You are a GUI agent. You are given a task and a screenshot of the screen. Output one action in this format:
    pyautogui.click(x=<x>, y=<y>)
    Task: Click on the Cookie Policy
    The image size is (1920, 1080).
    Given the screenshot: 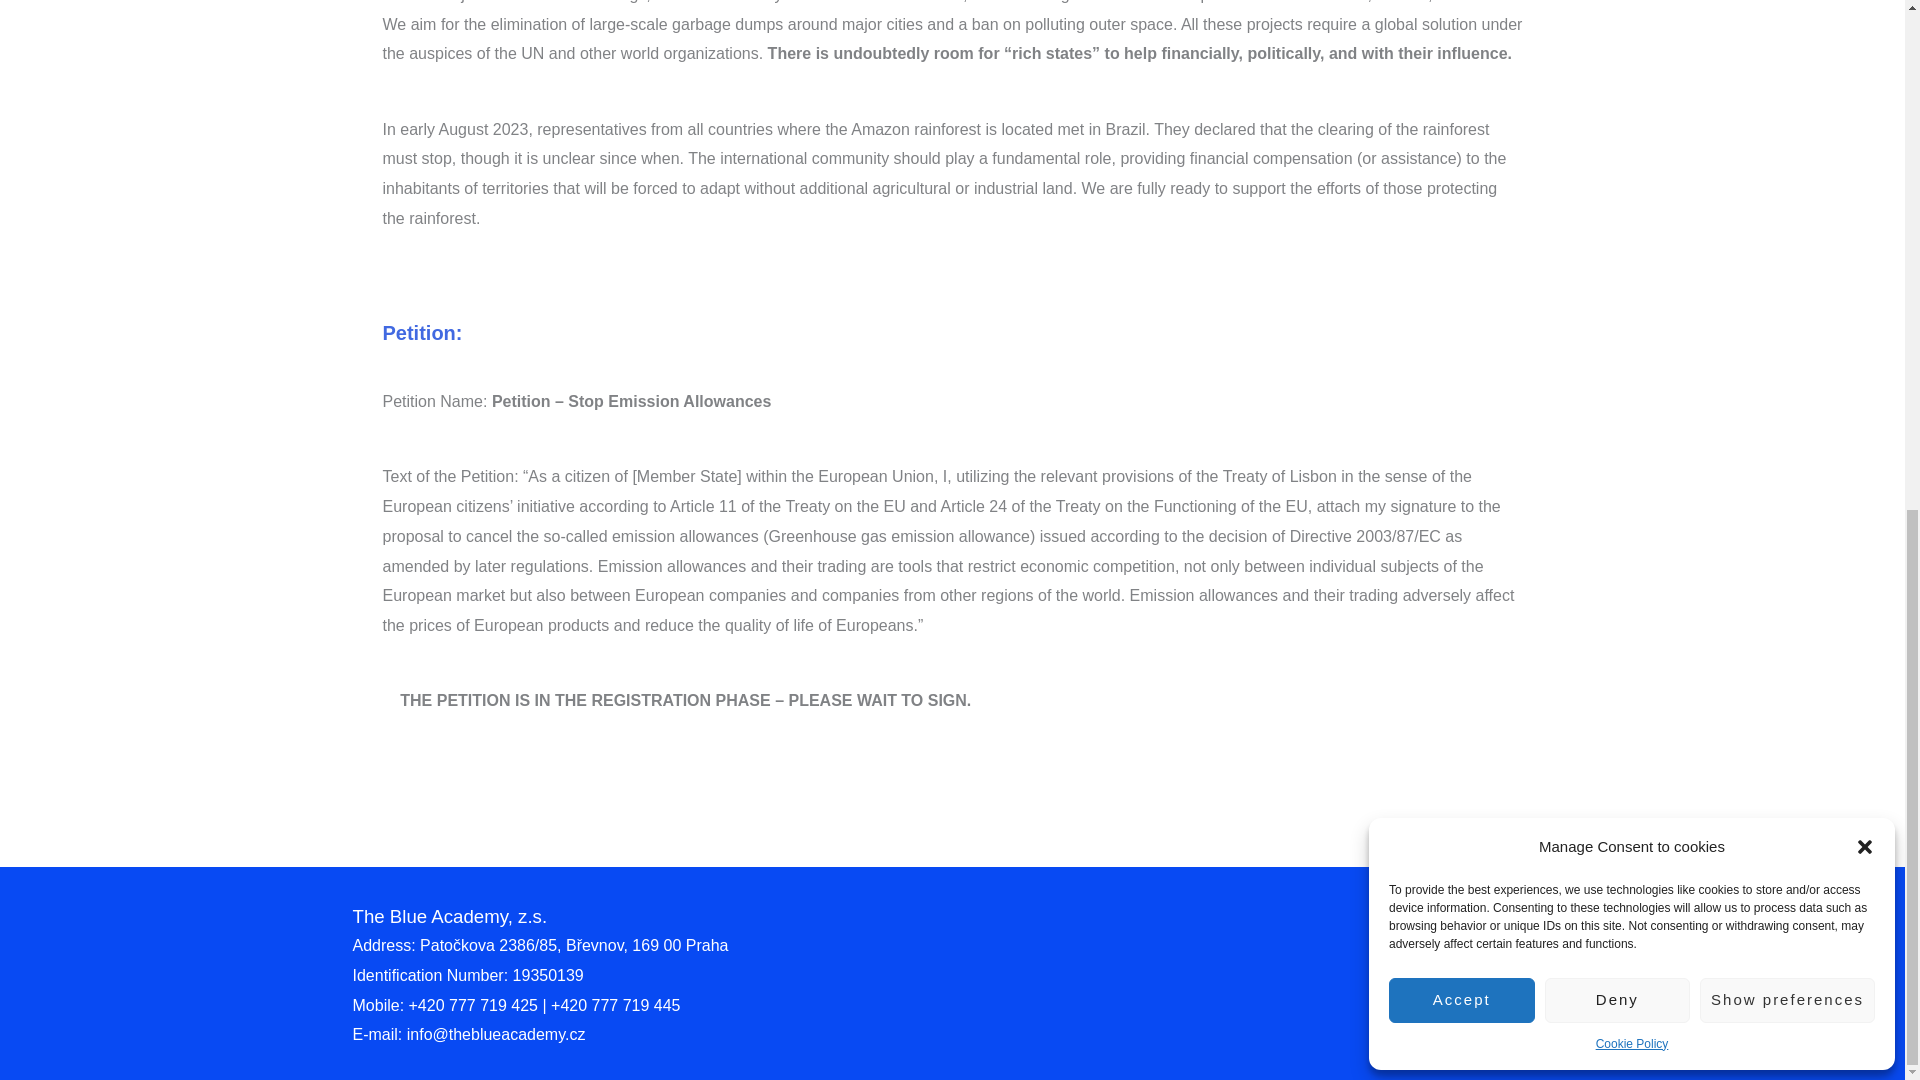 What is the action you would take?
    pyautogui.click(x=1632, y=80)
    